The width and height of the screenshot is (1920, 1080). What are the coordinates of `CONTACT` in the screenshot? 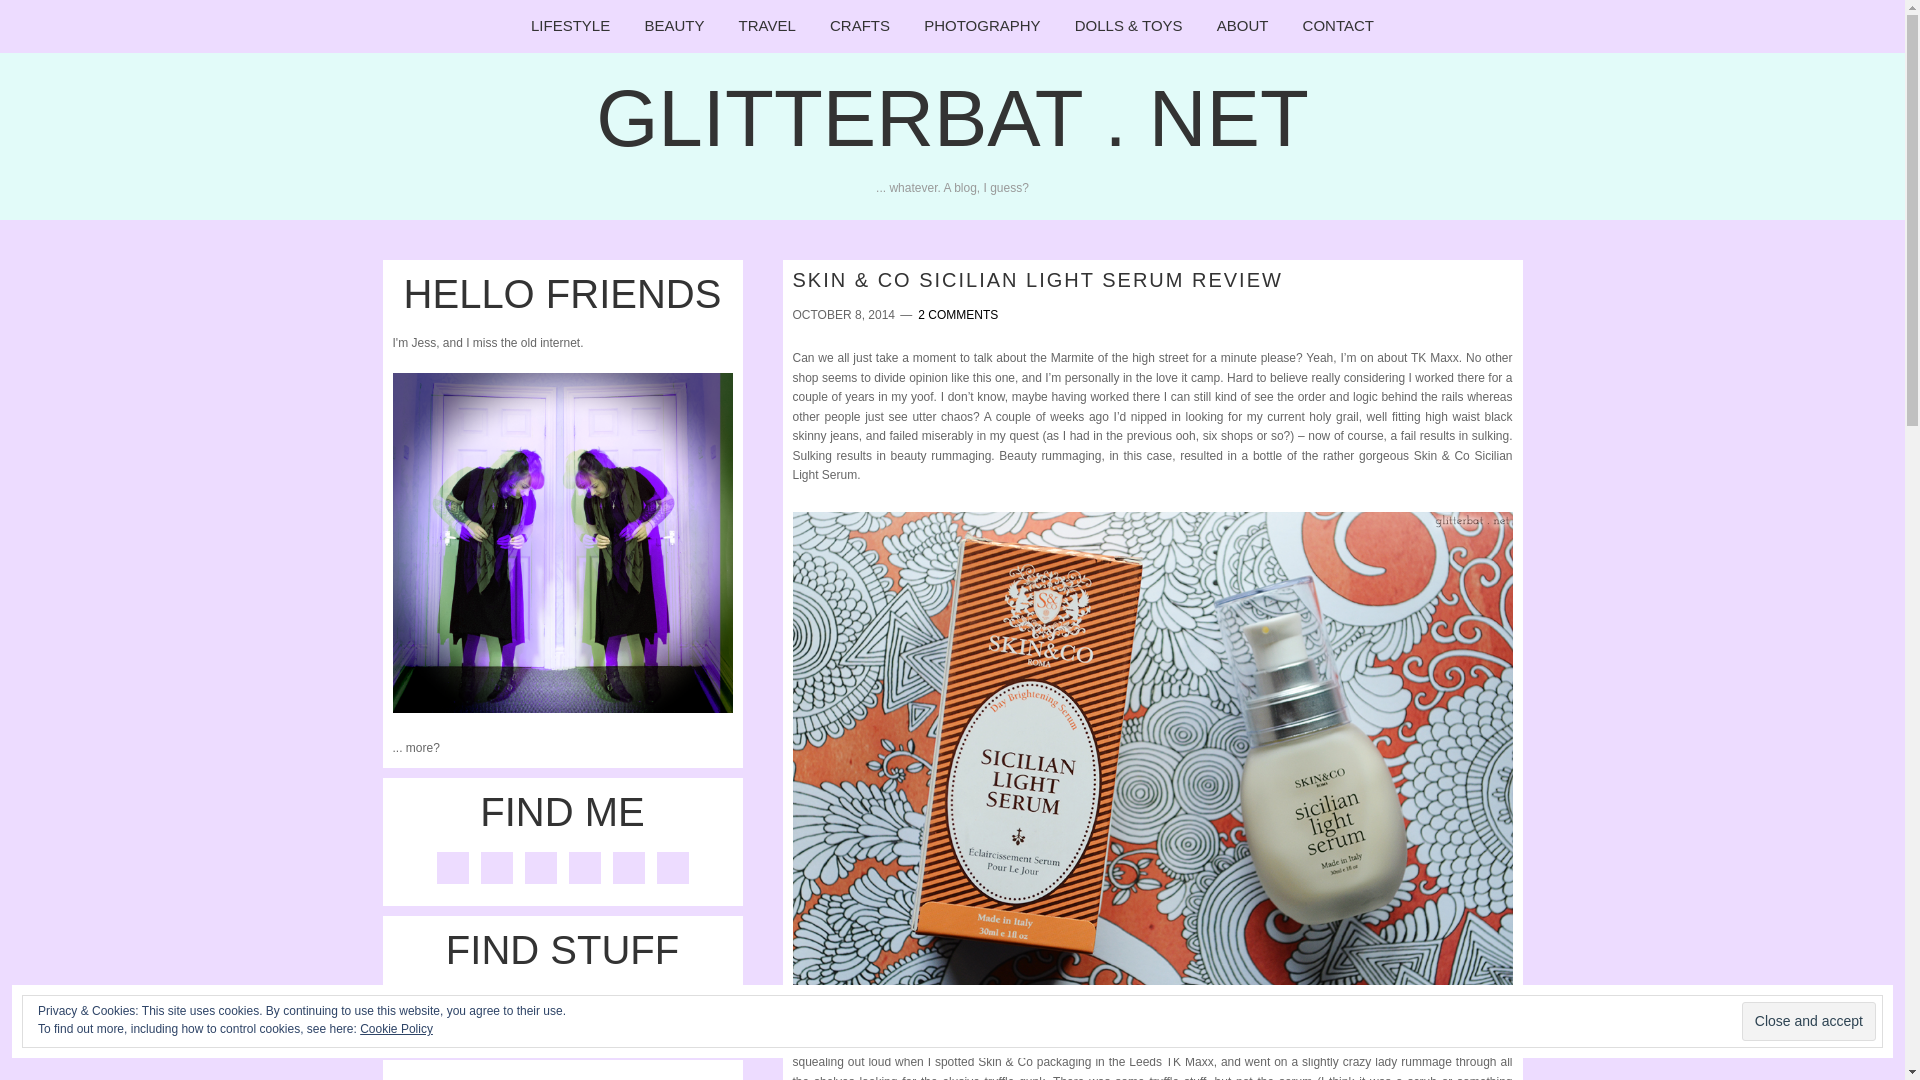 It's located at (1338, 26).